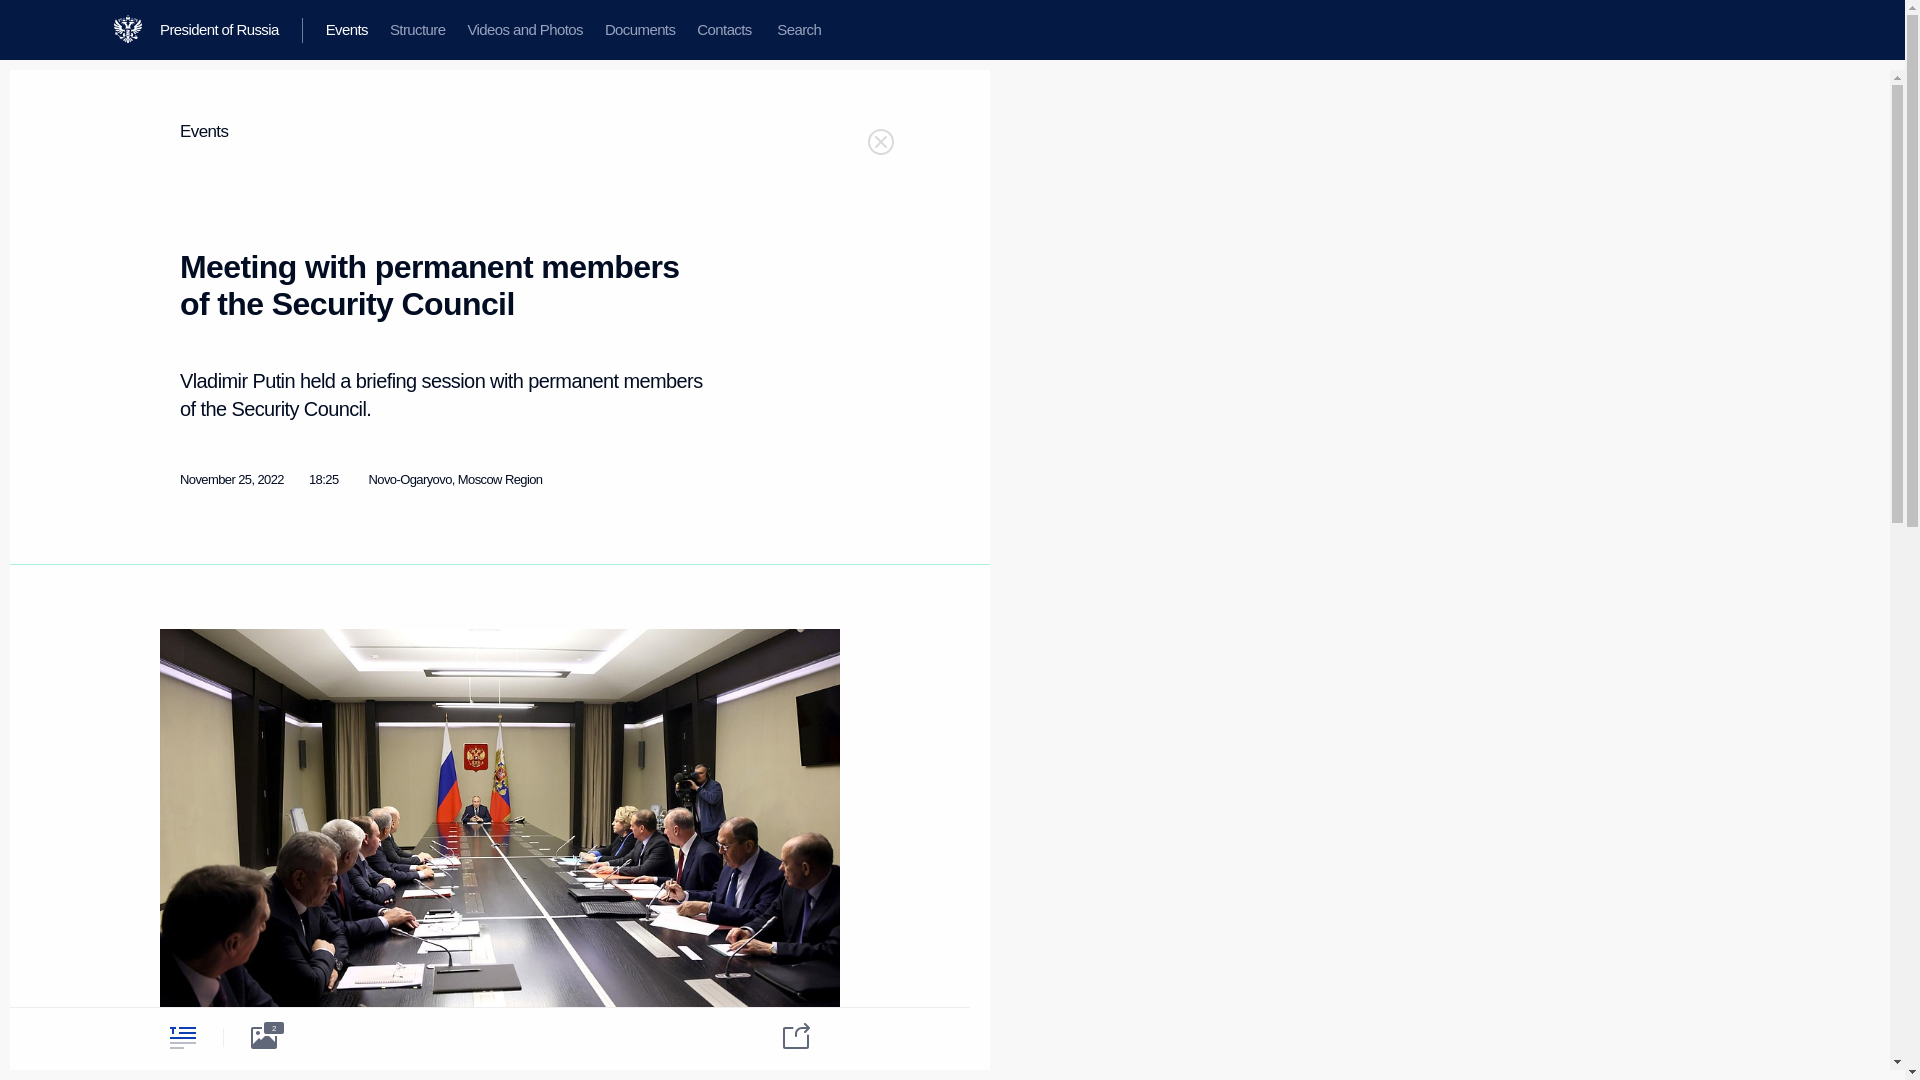 The height and width of the screenshot is (1080, 1920). What do you see at coordinates (798, 30) in the screenshot?
I see `Search` at bounding box center [798, 30].